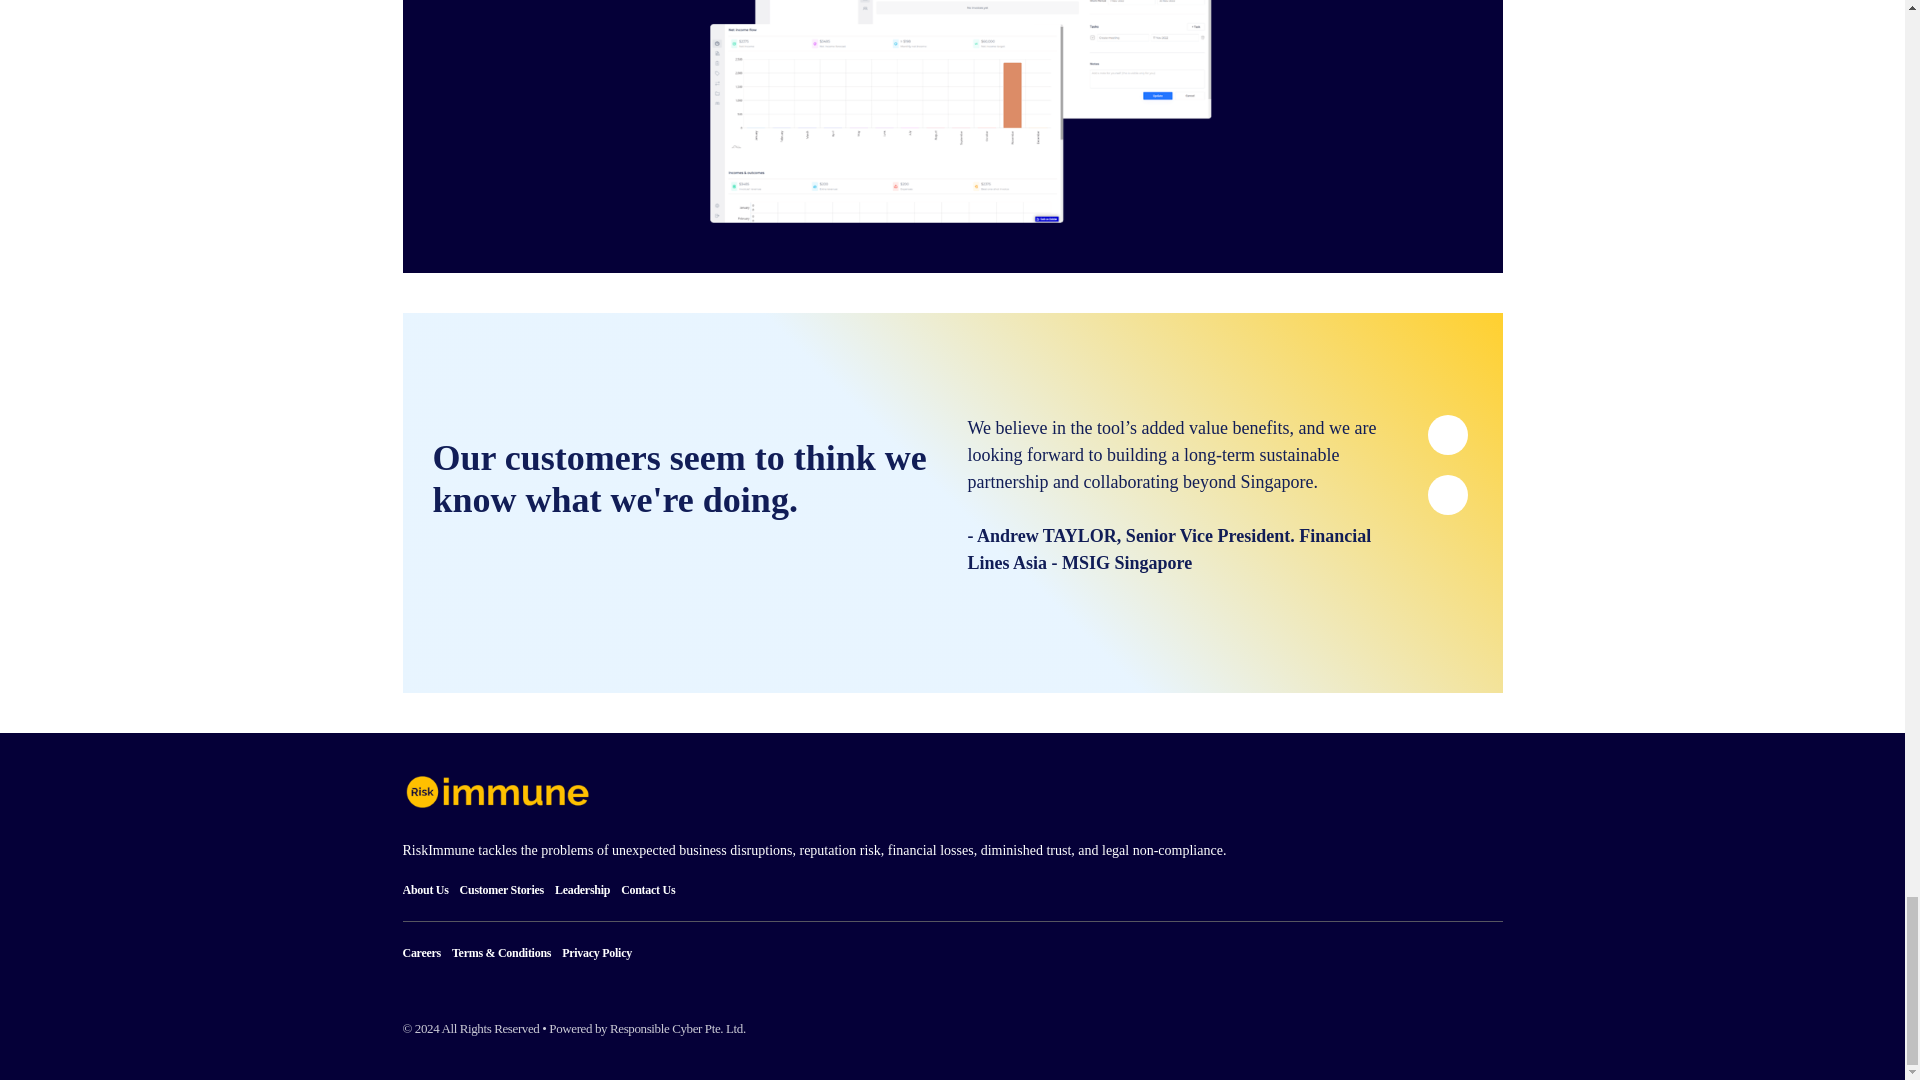  I want to click on Customer Stories, so click(507, 890).